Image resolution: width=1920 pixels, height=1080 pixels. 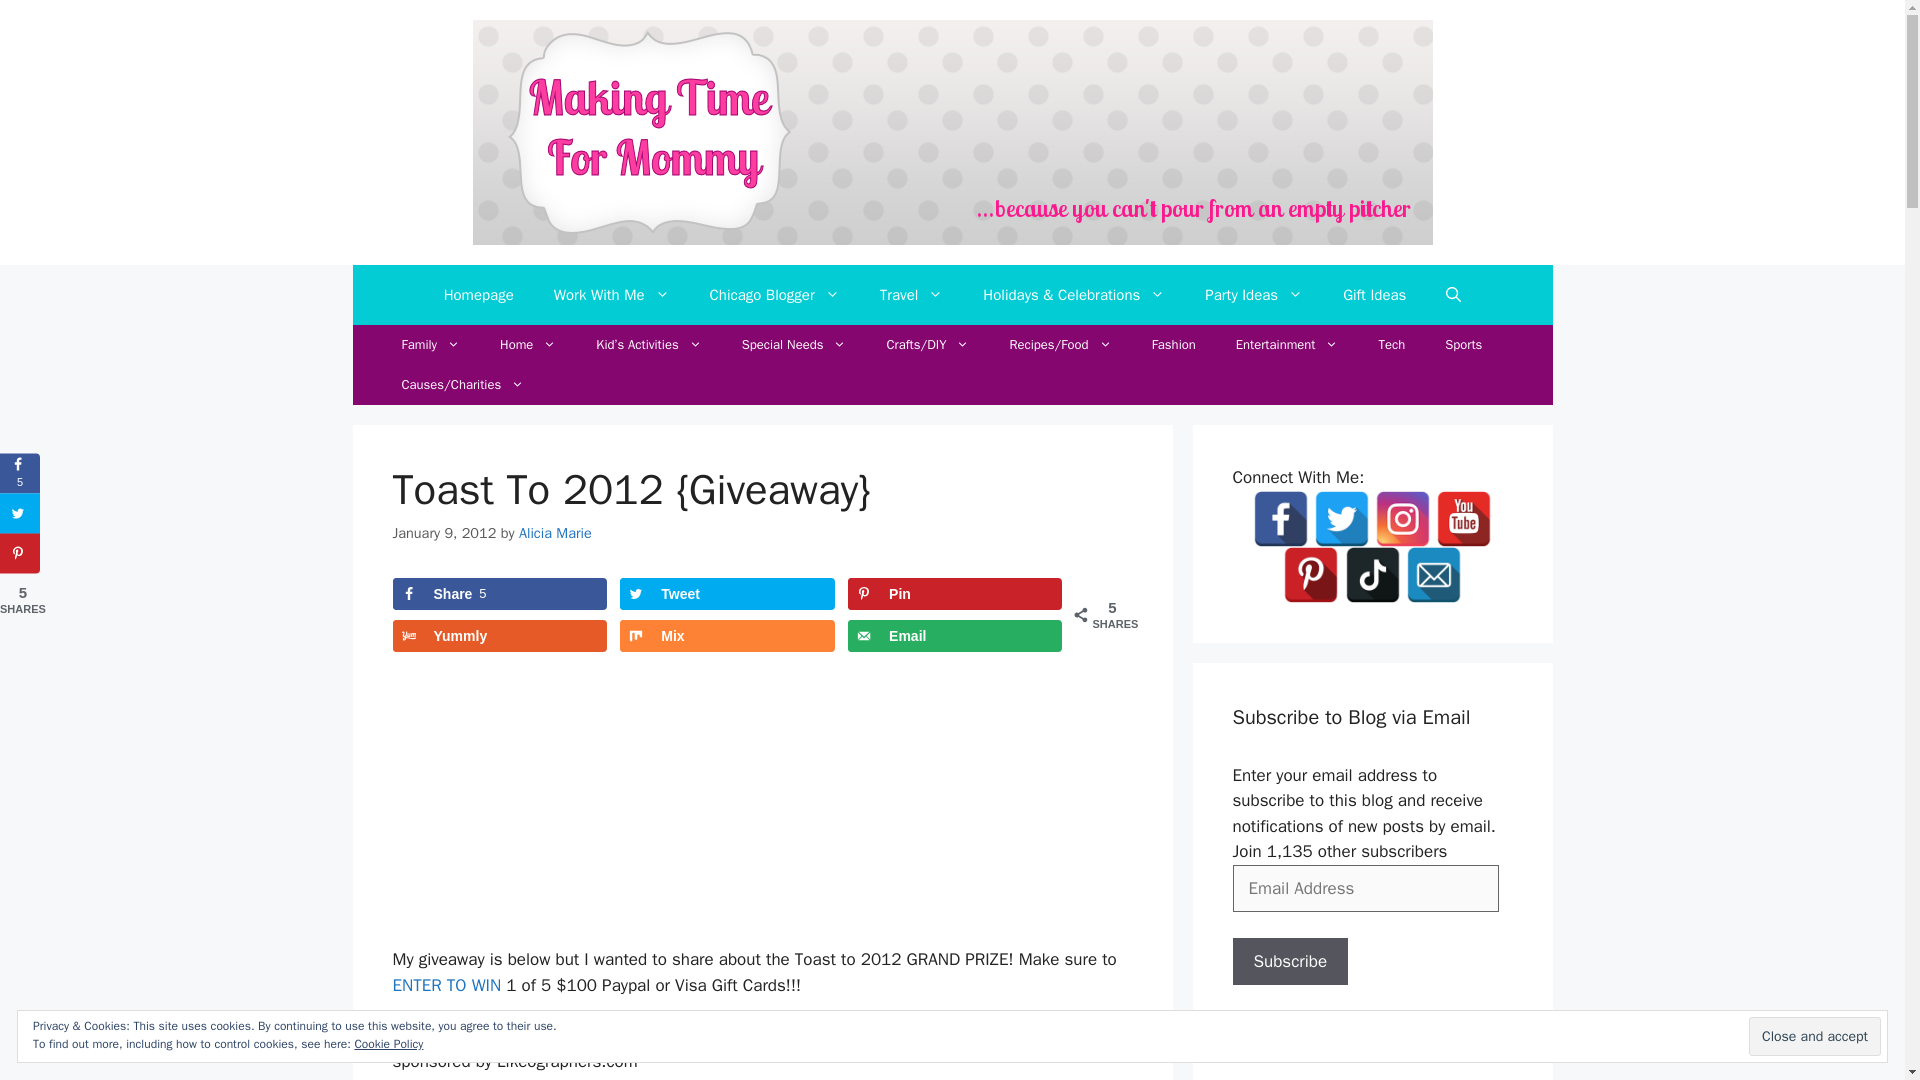 I want to click on Chicago Blogger, so click(x=774, y=294).